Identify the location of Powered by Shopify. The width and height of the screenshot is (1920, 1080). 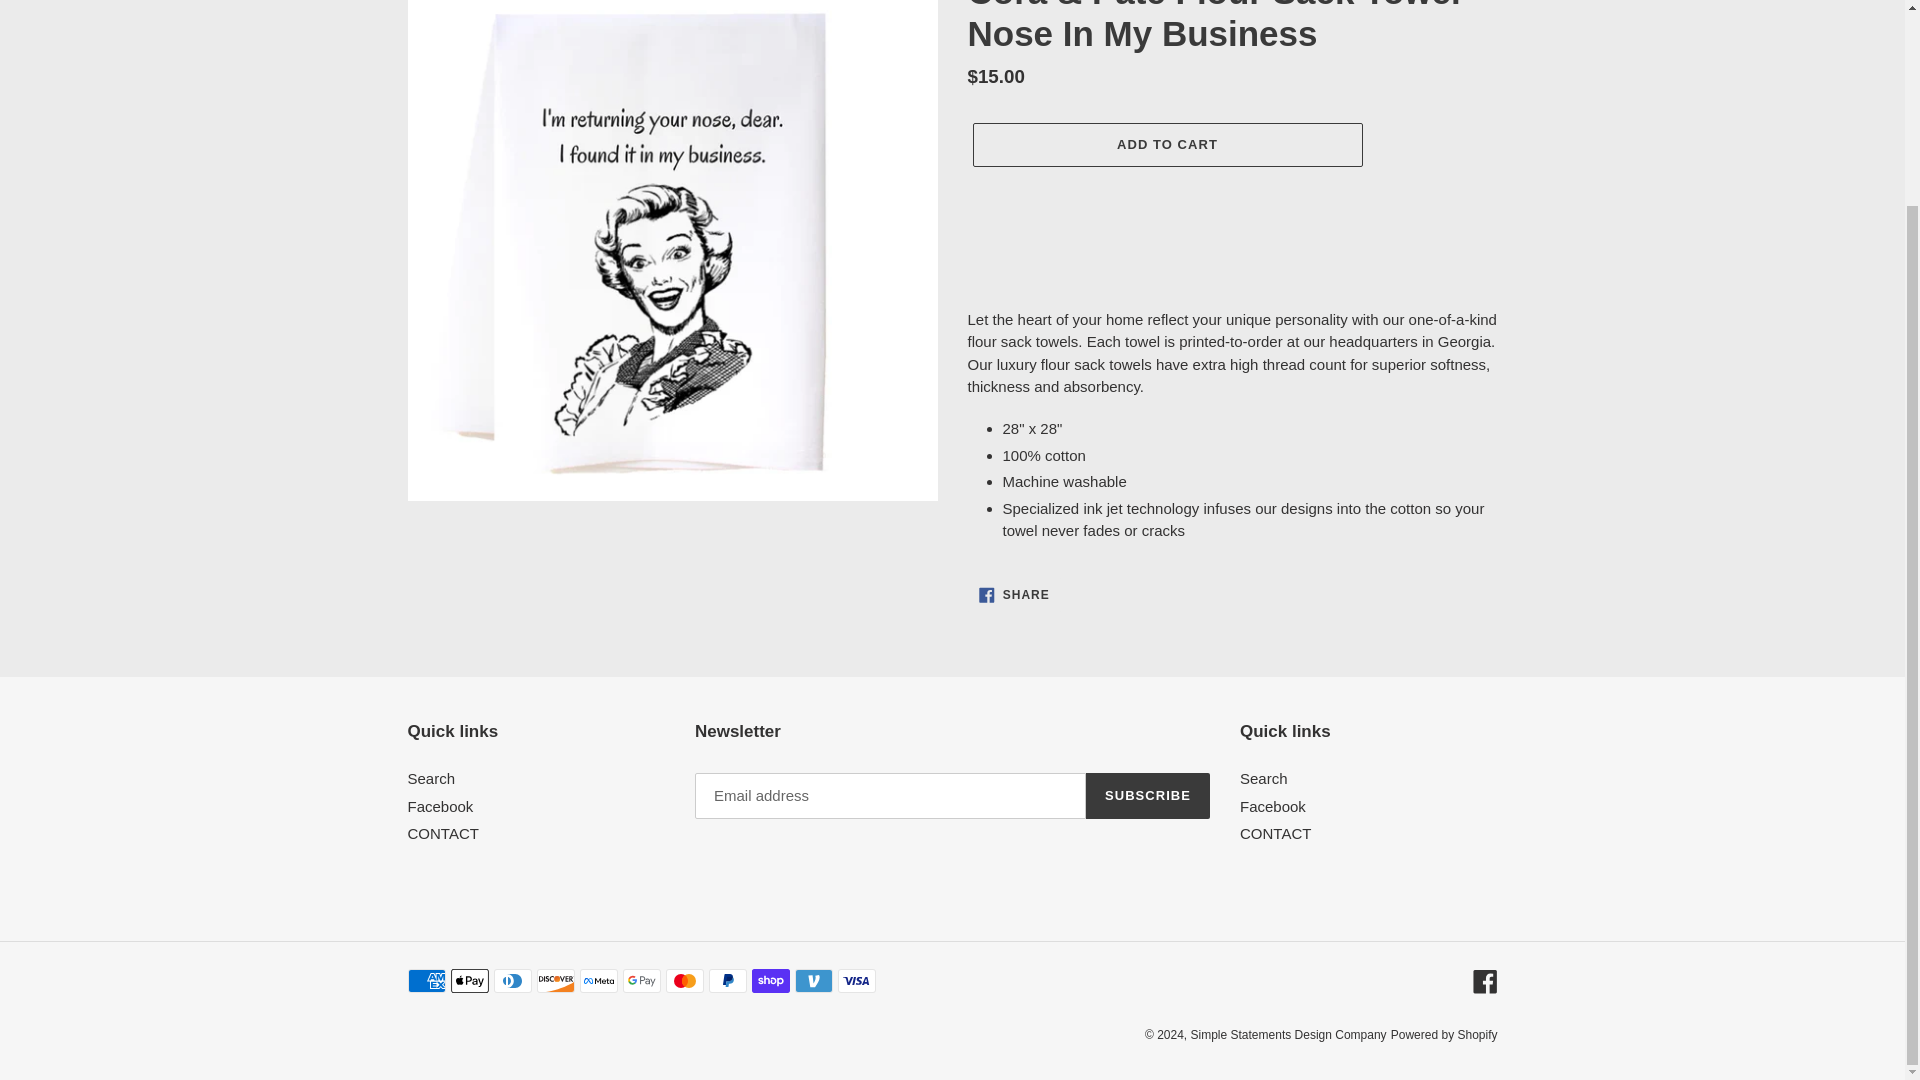
(1444, 1035).